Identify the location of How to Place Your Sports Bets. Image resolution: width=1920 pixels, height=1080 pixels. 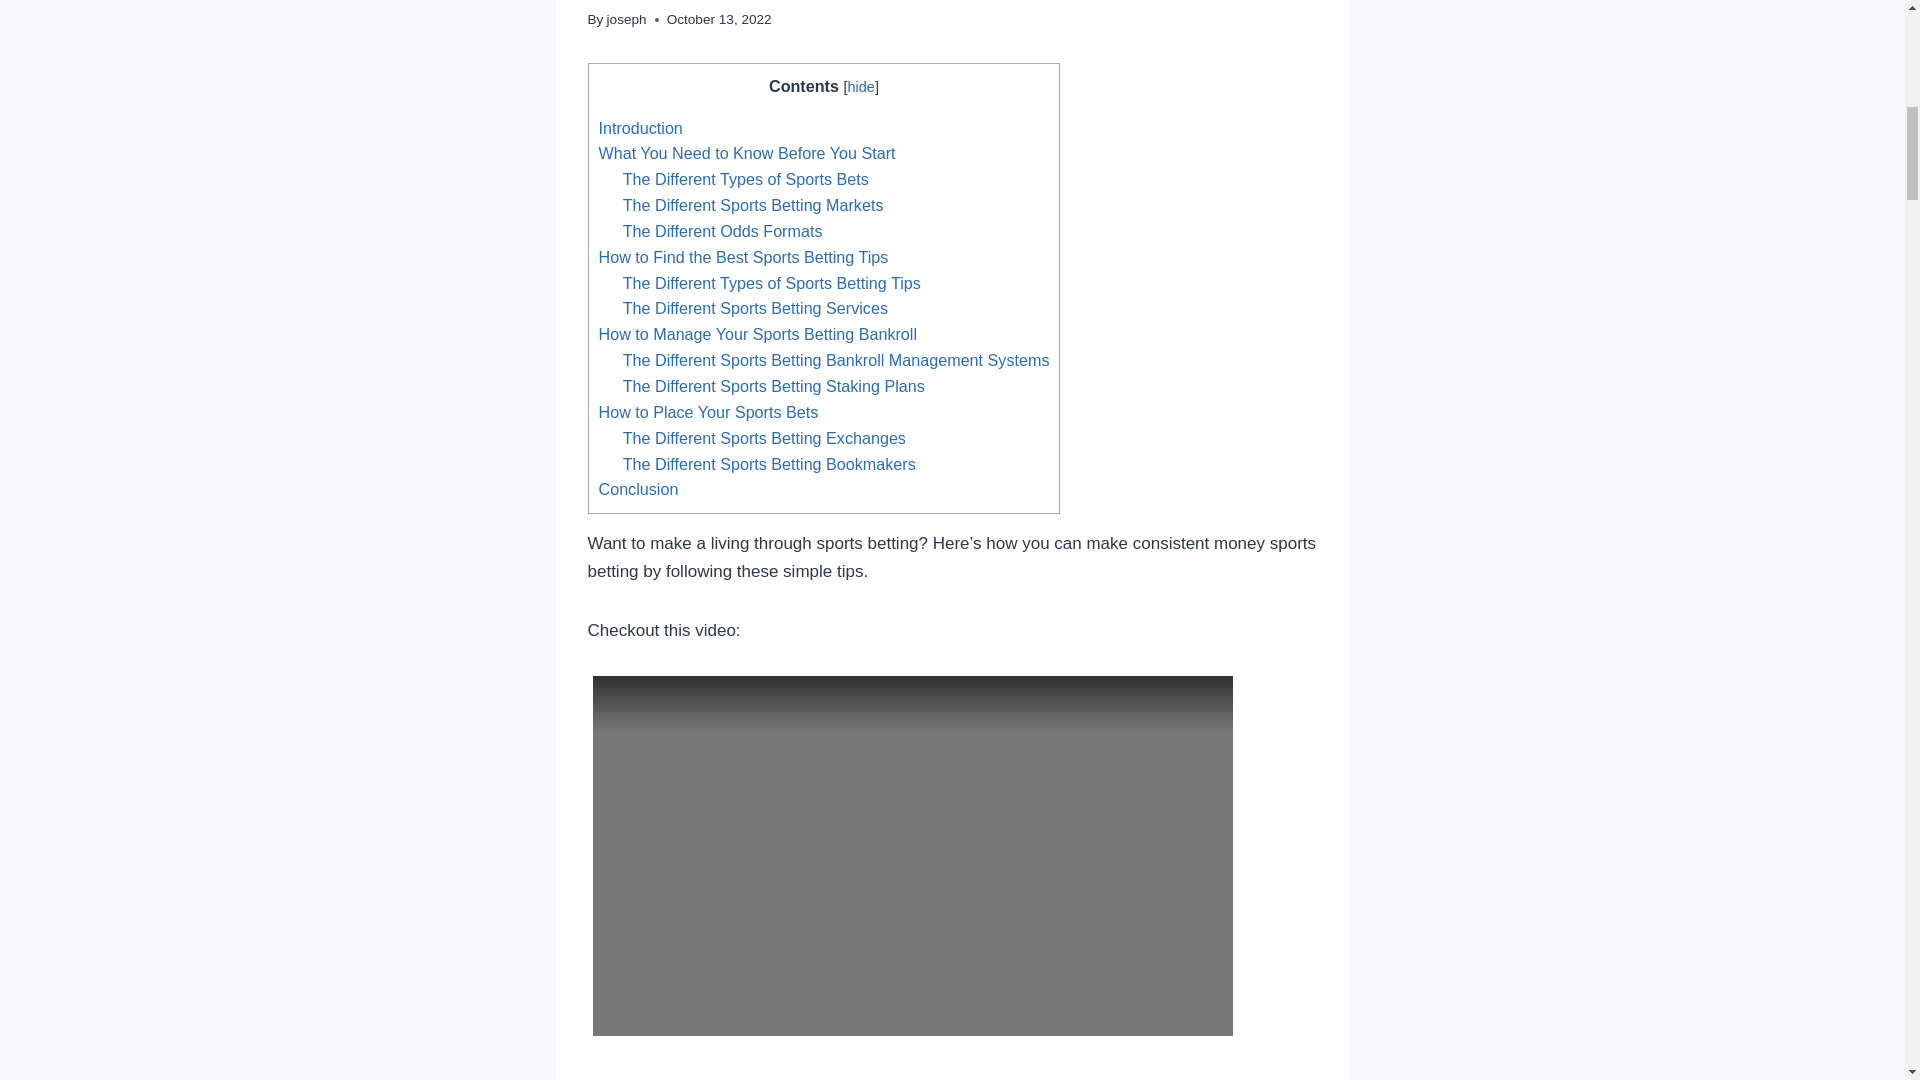
(707, 412).